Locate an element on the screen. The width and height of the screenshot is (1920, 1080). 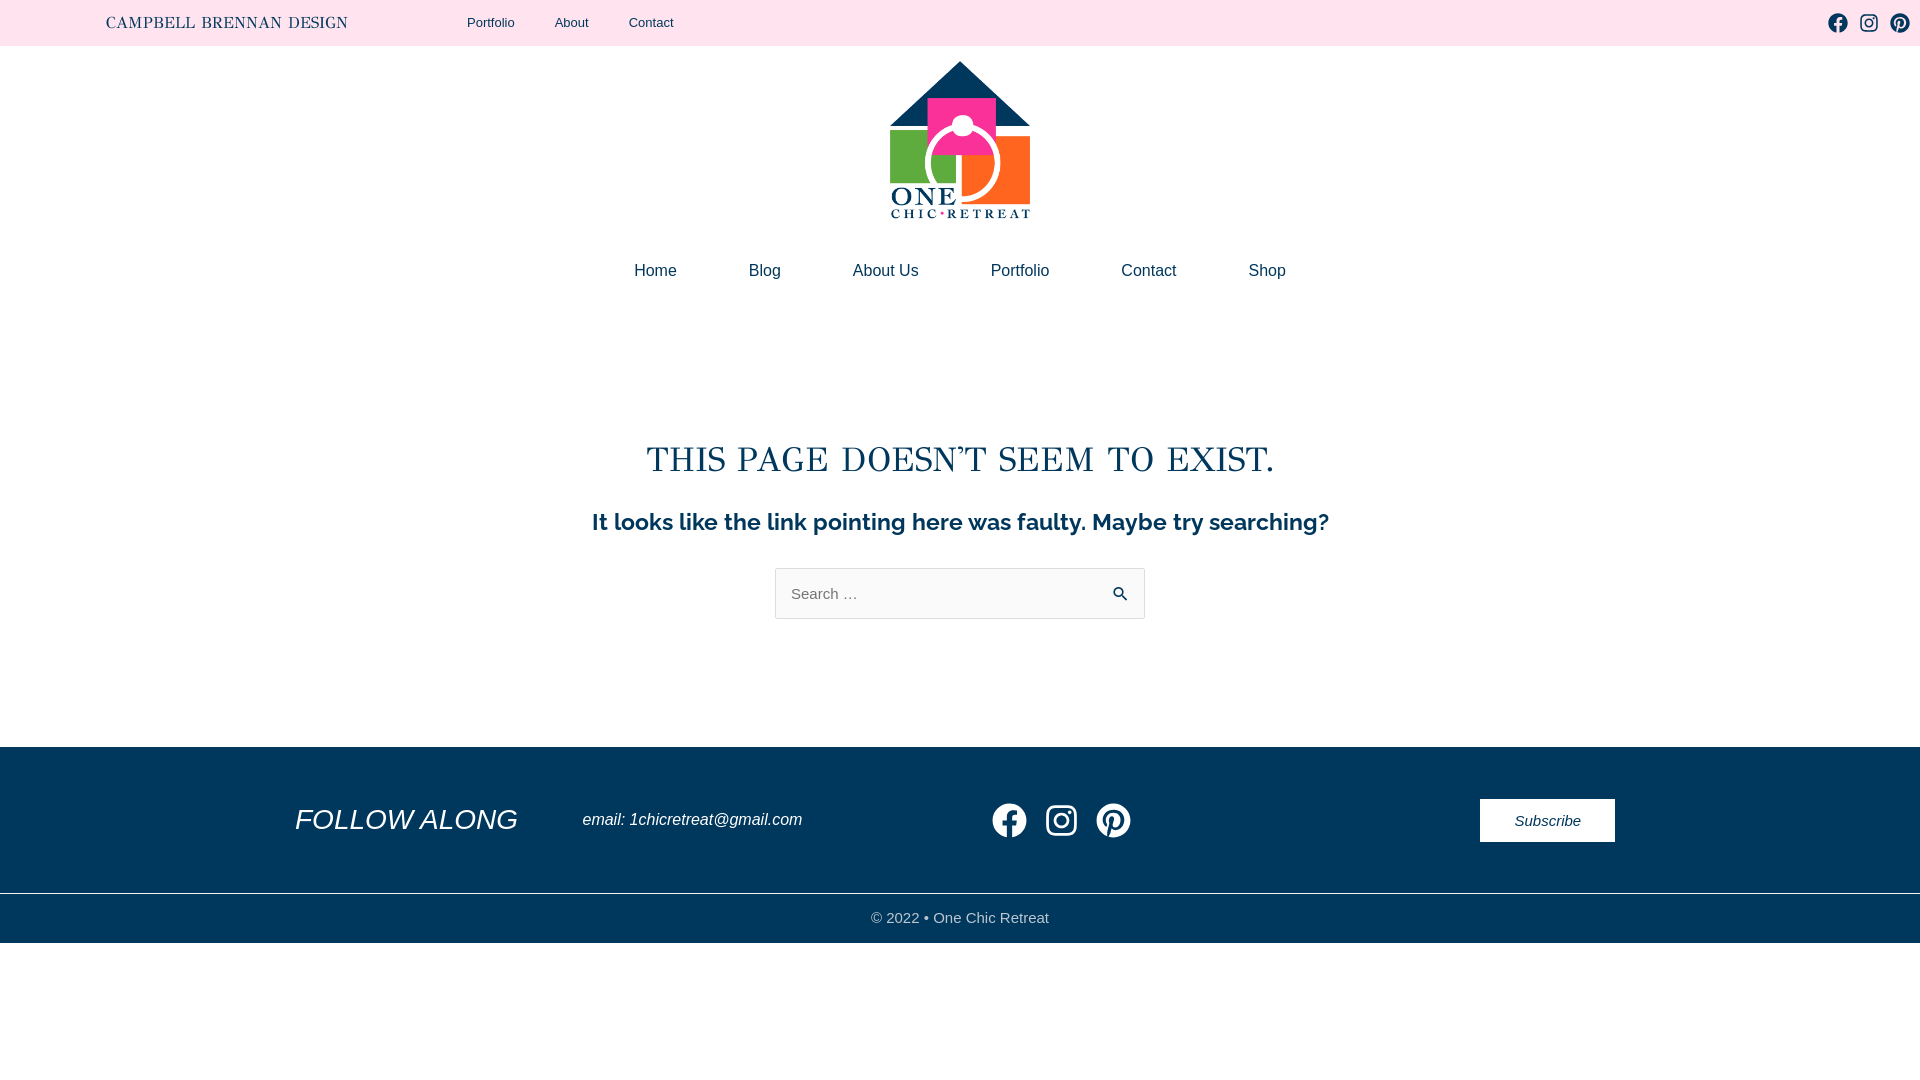
Facebook is located at coordinates (1838, 23).